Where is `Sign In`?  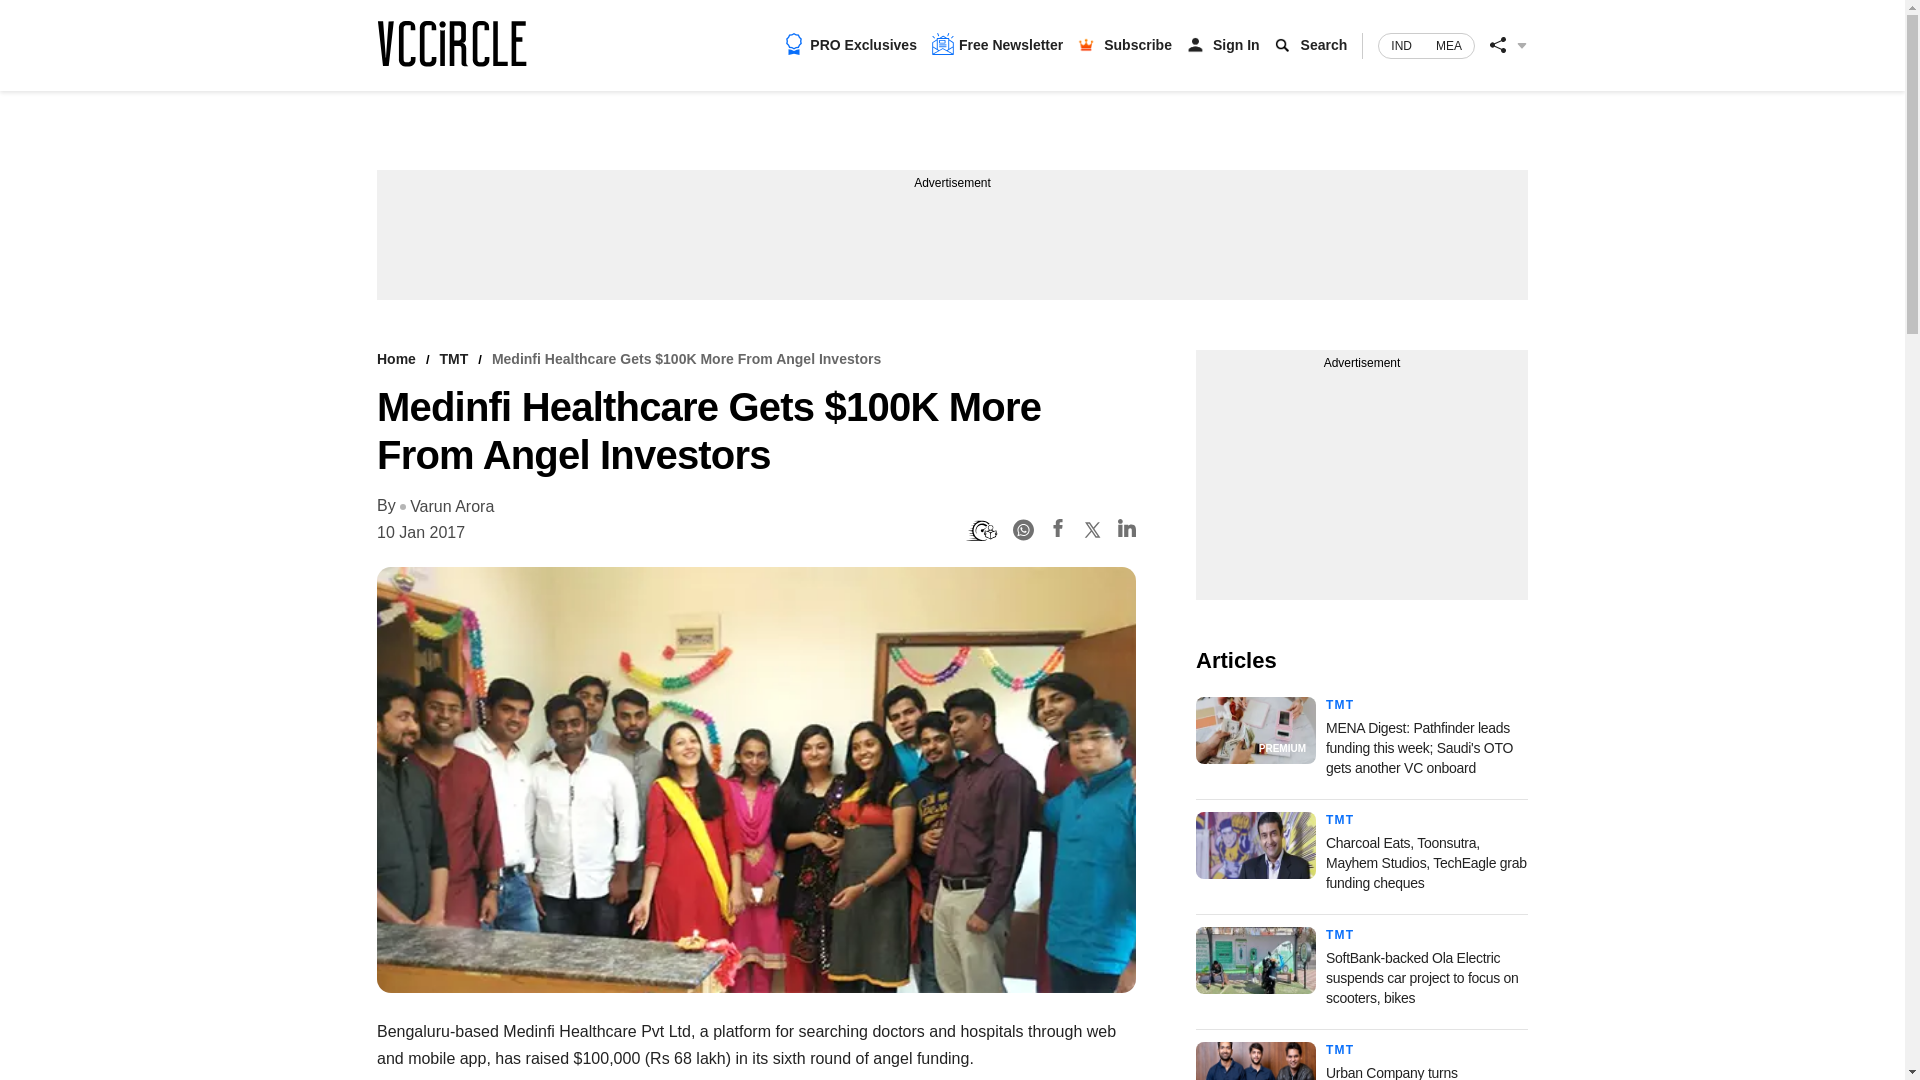
Sign In is located at coordinates (1236, 44).